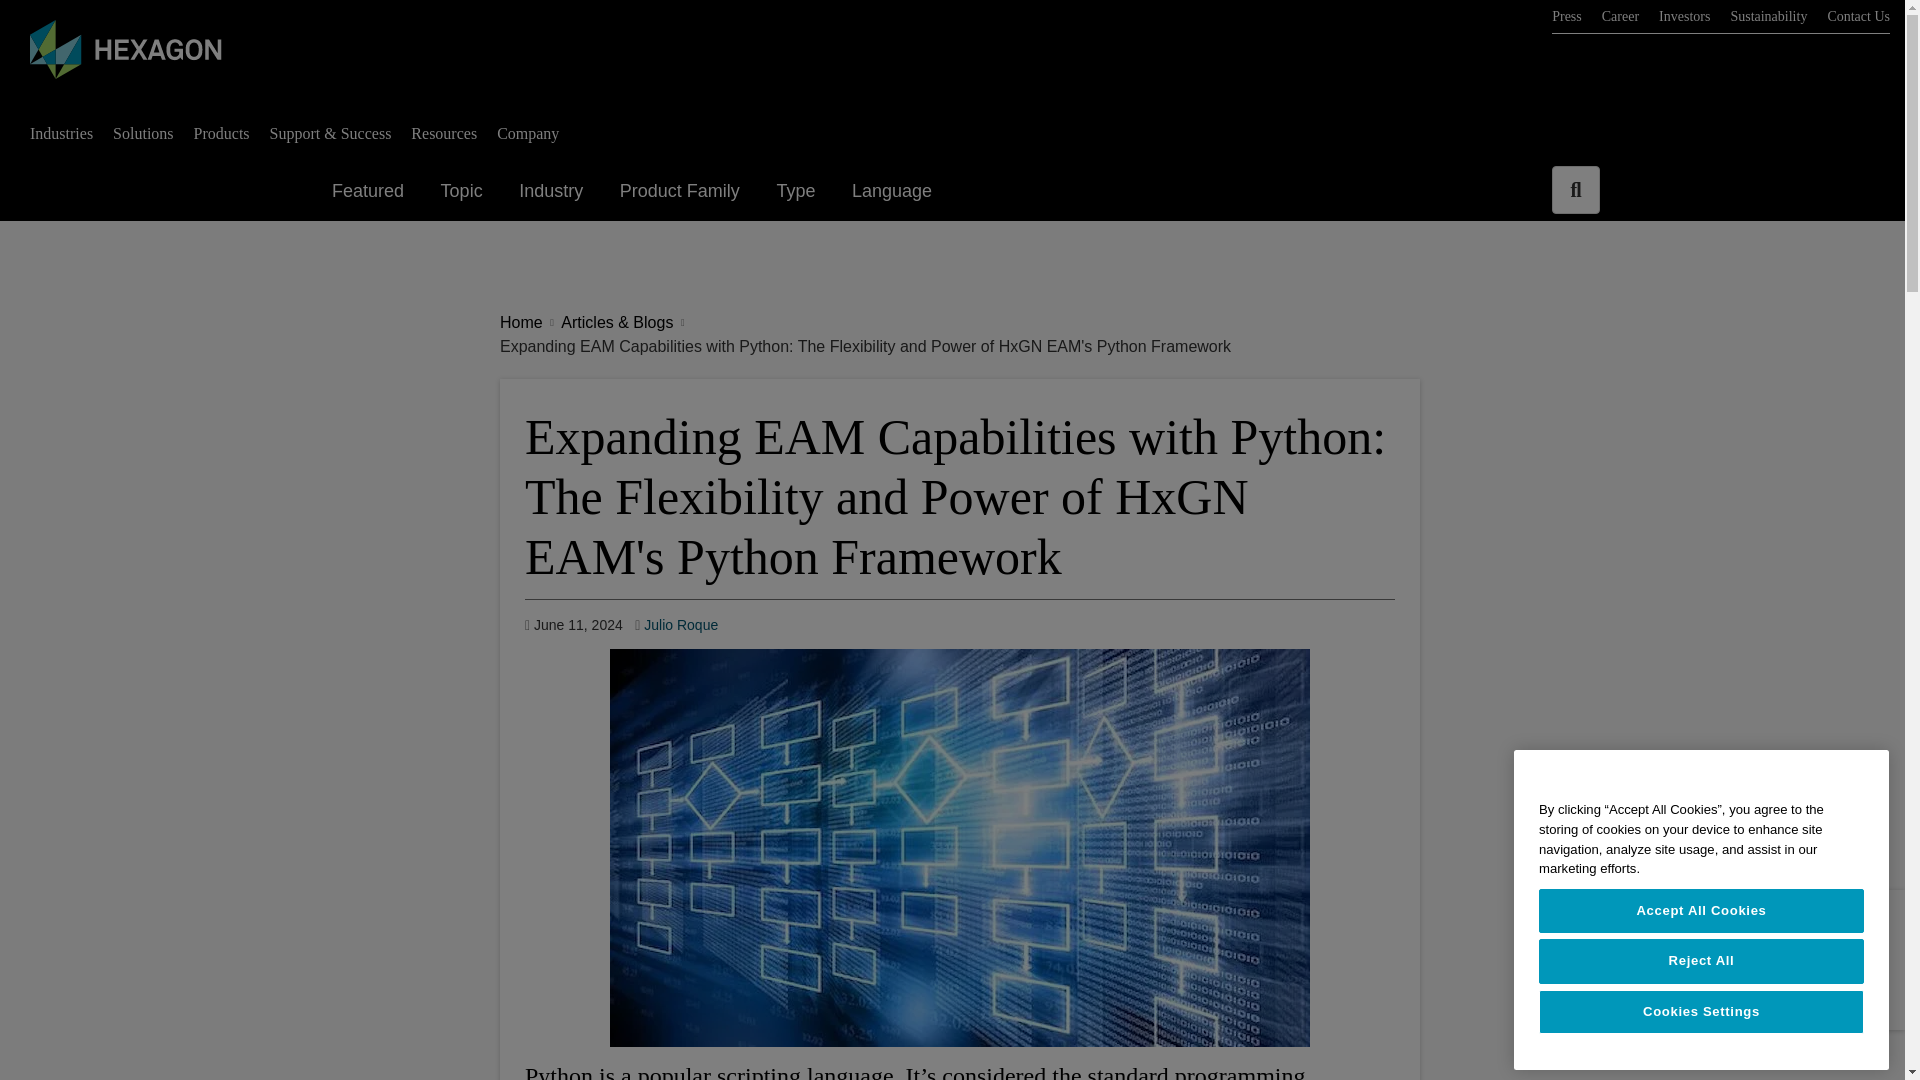 This screenshot has width=1920, height=1080. I want to click on Featured, so click(676, 625).